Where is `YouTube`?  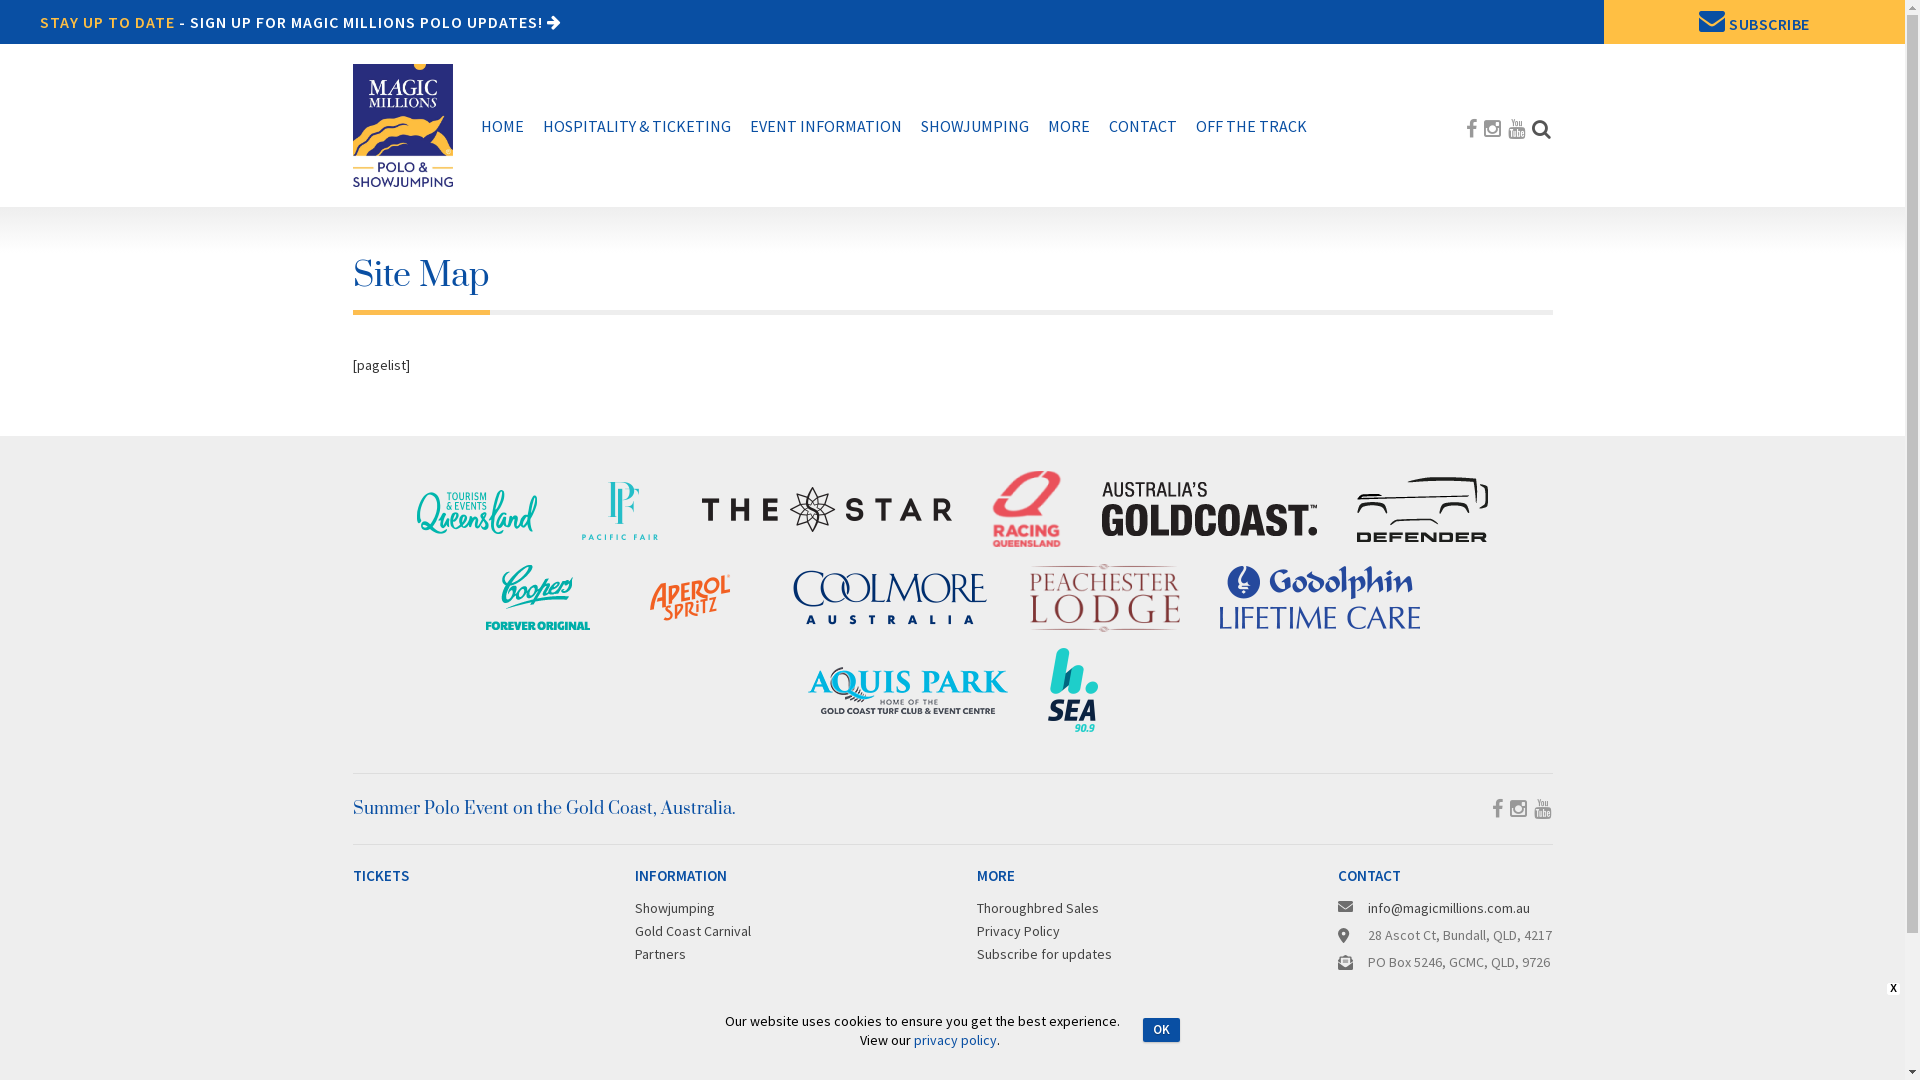 YouTube is located at coordinates (1542, 808).